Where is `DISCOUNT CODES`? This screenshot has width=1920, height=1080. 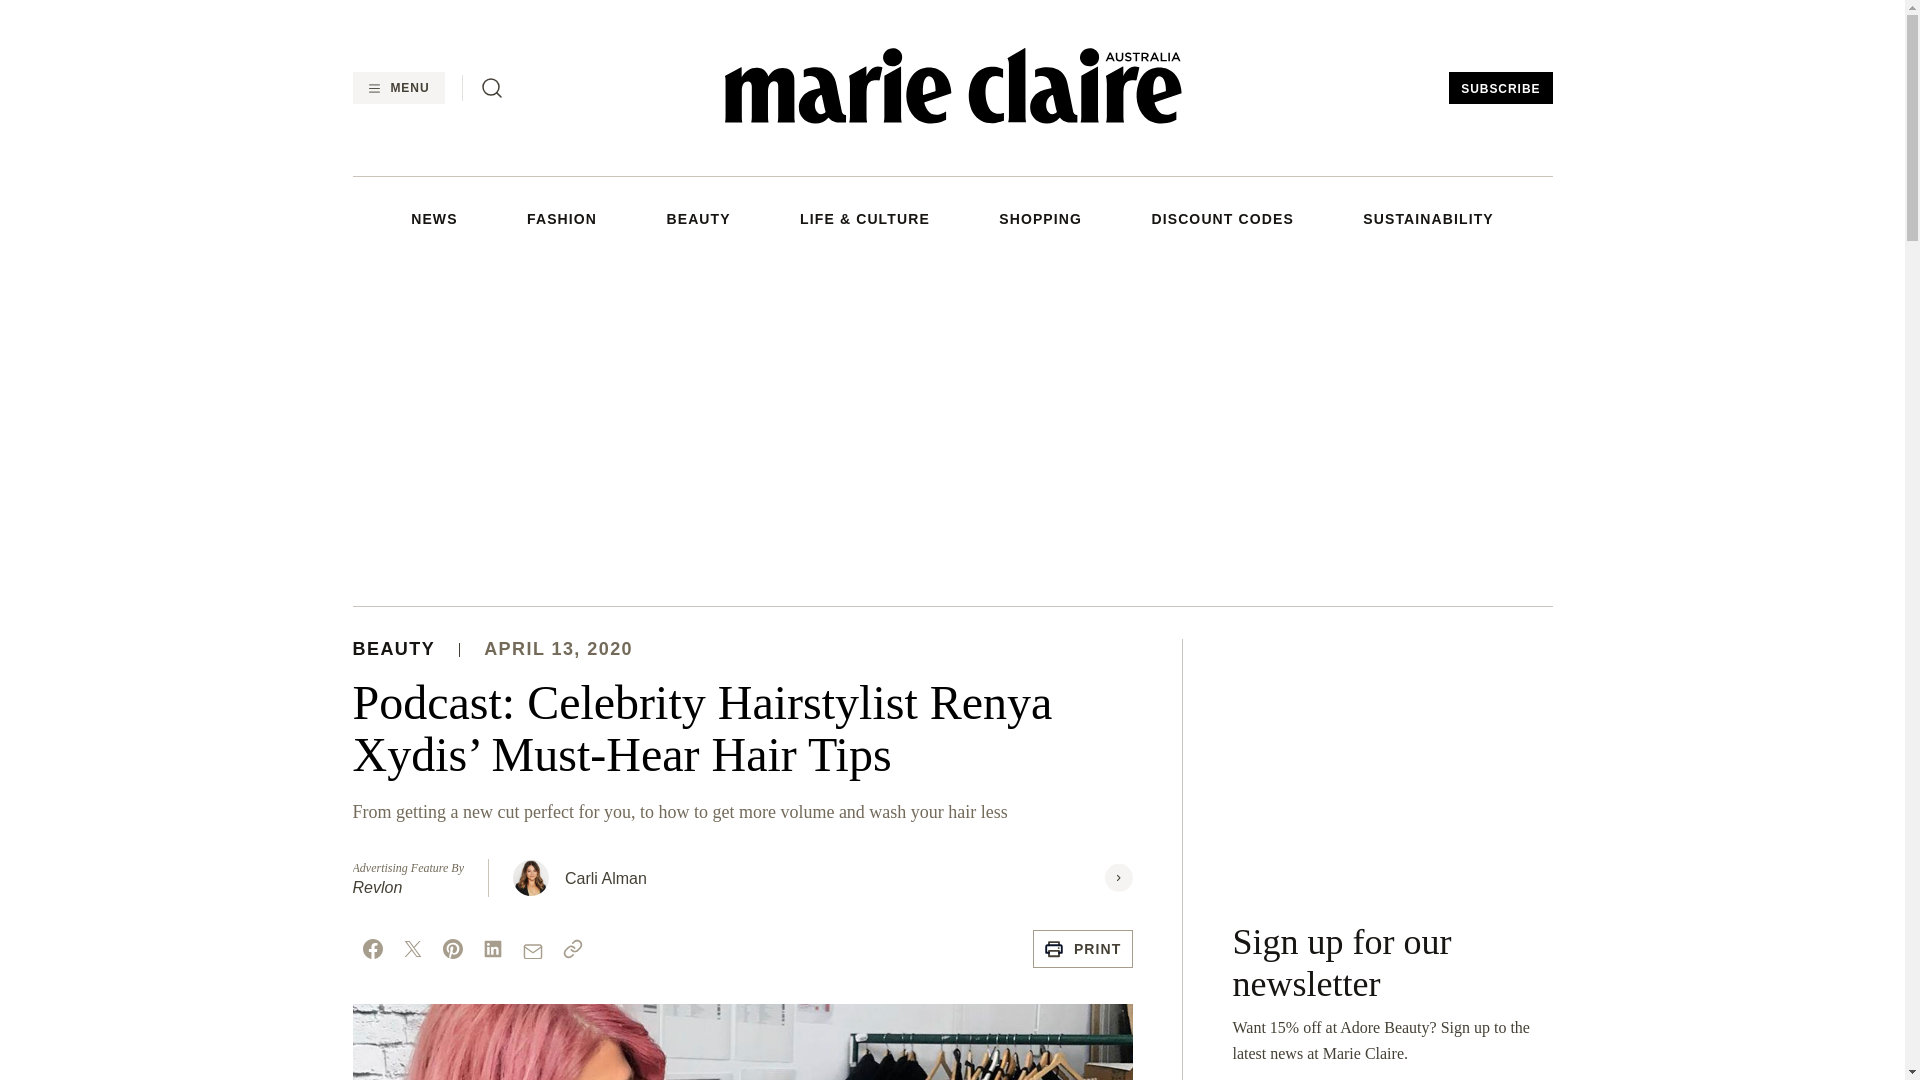 DISCOUNT CODES is located at coordinates (1221, 218).